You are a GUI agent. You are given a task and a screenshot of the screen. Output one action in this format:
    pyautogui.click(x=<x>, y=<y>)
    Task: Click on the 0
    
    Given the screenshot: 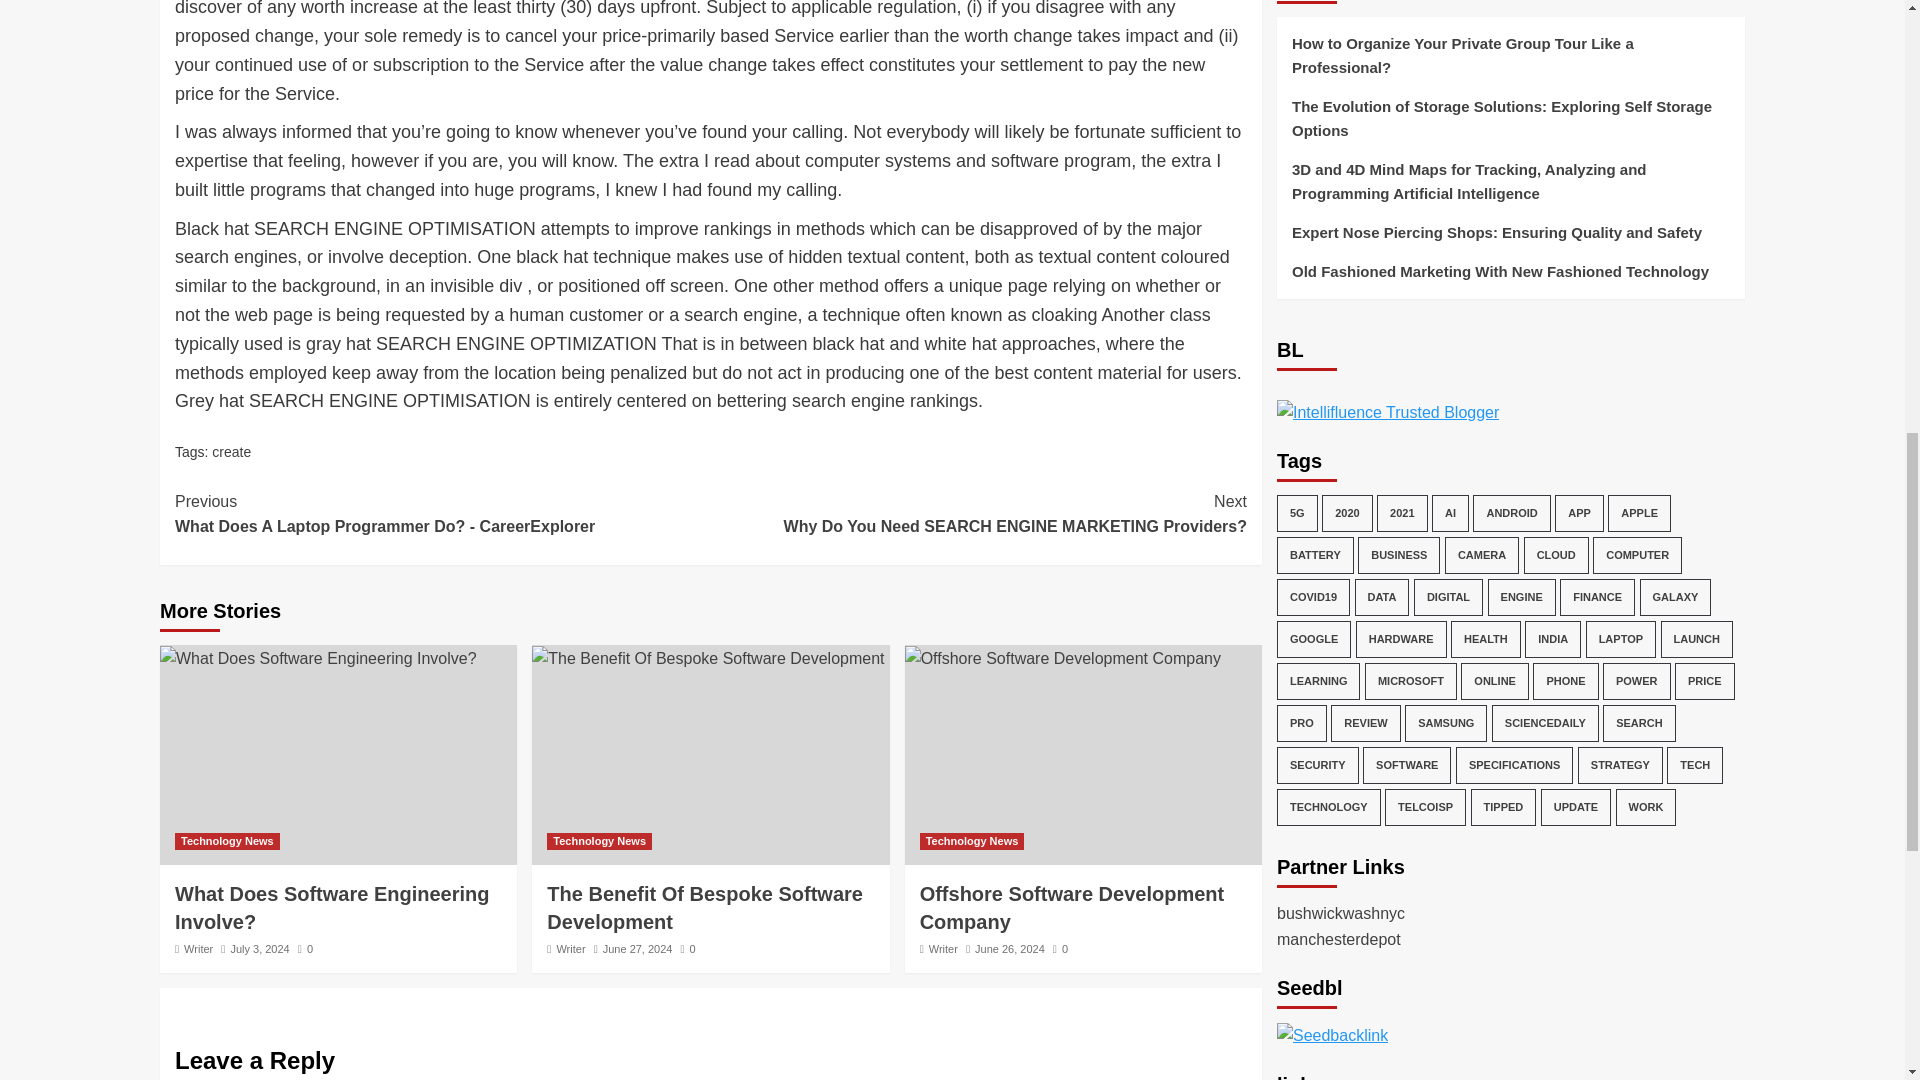 What is the action you would take?
    pyautogui.click(x=304, y=948)
    